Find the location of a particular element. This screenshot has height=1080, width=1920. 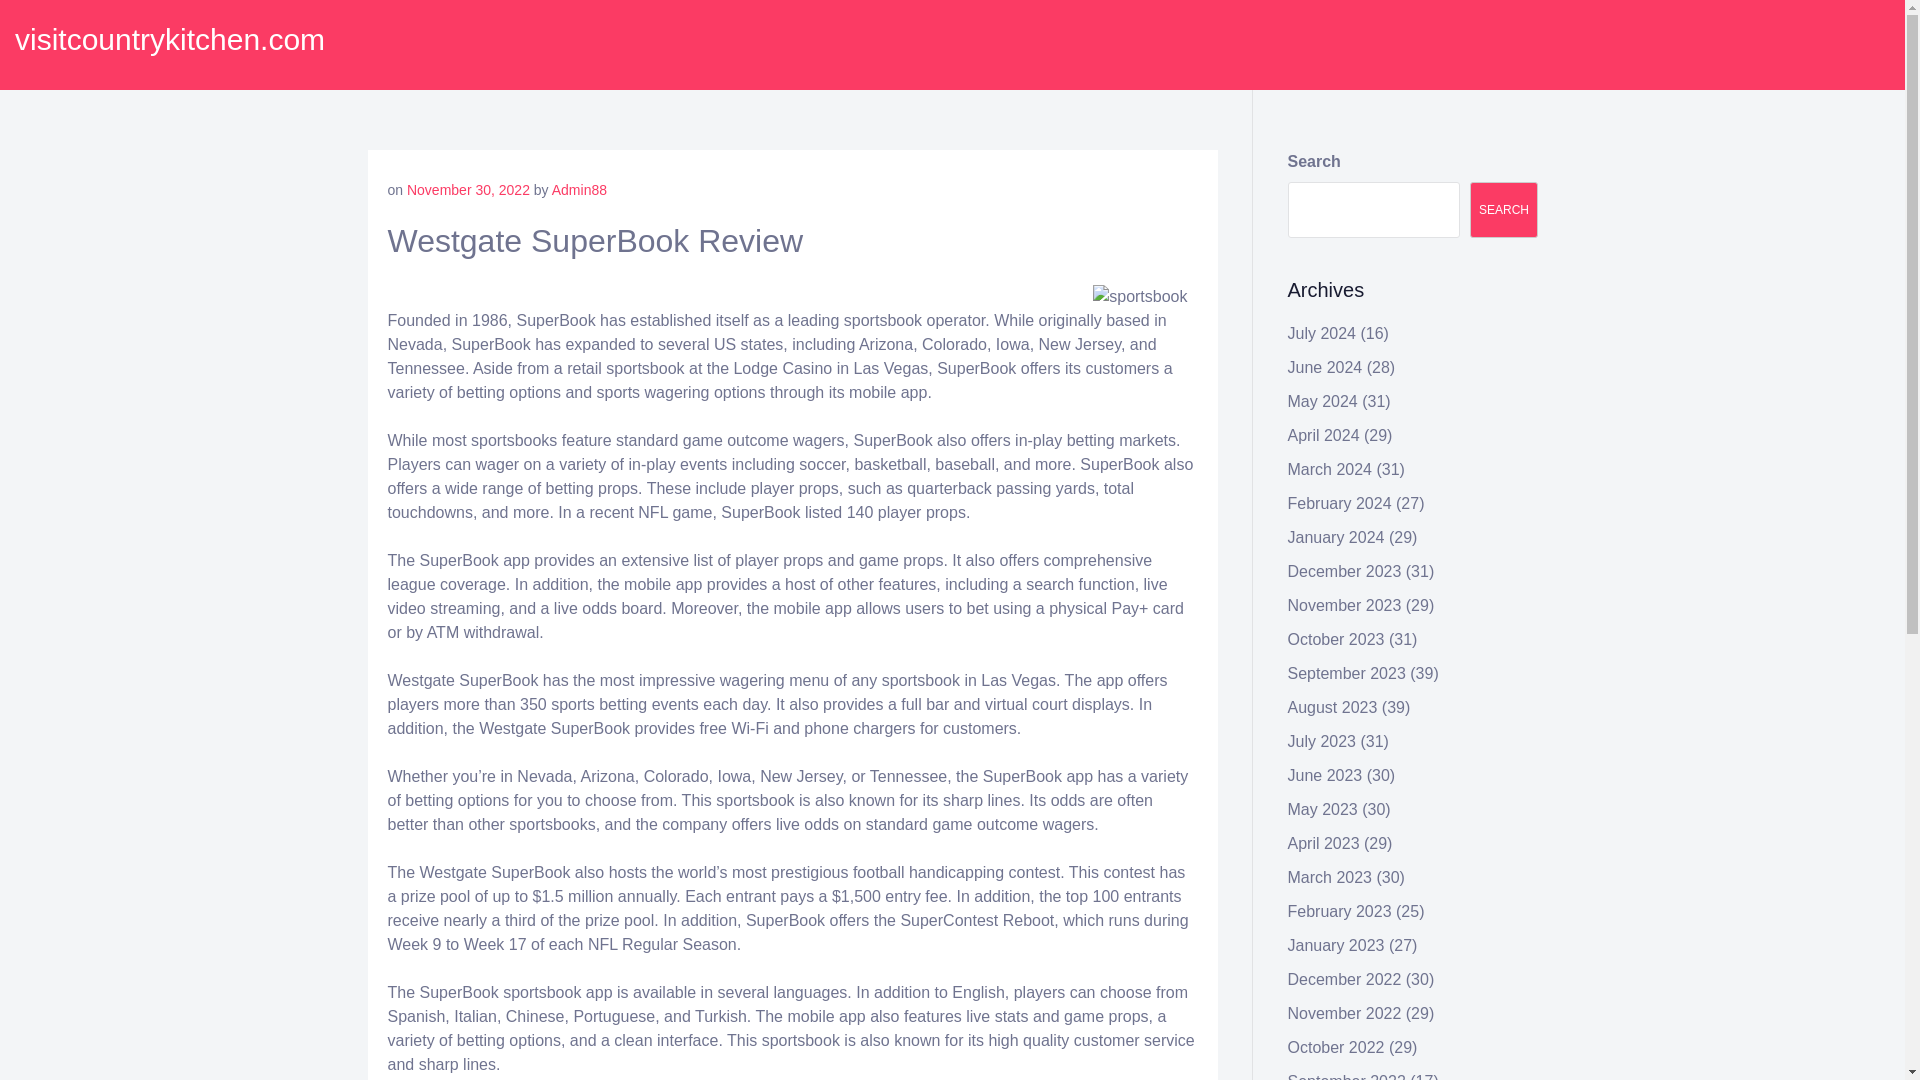

July 2023 is located at coordinates (1322, 741).